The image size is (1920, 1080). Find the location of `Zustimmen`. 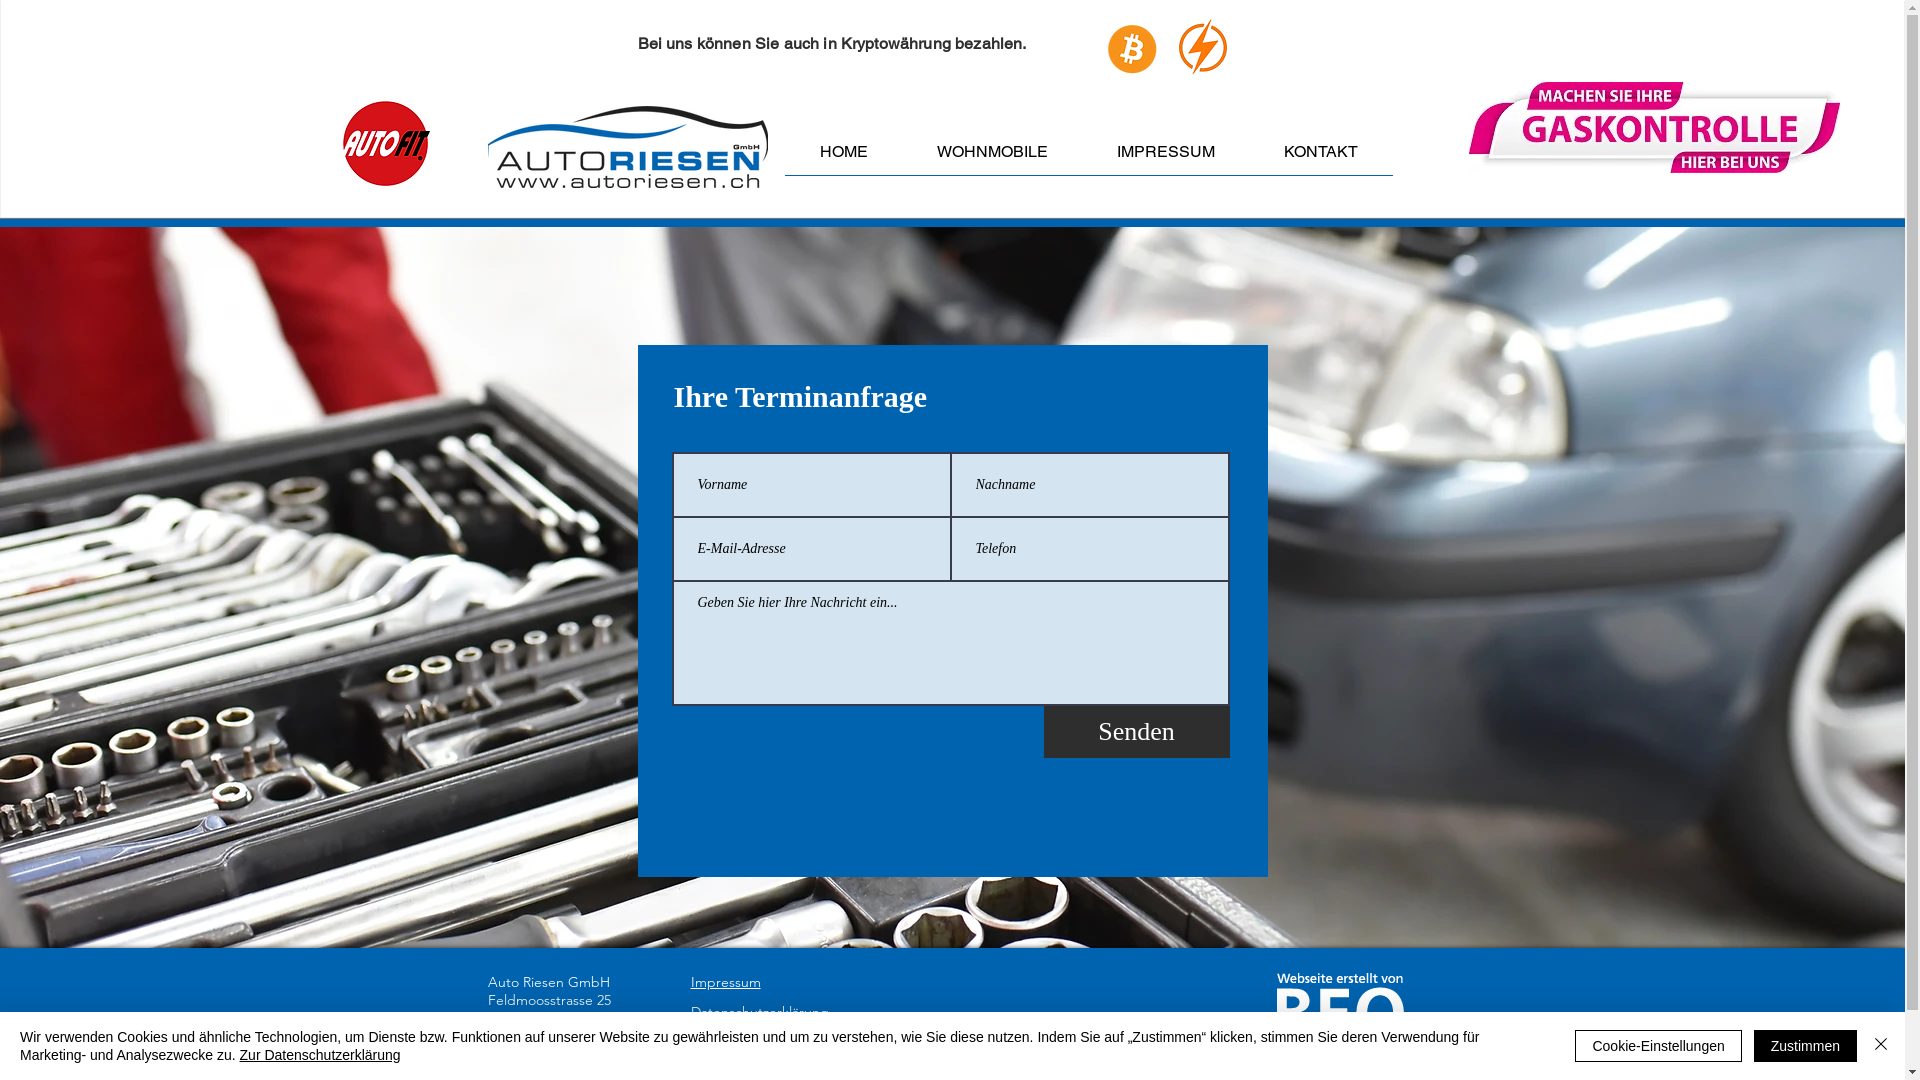

Zustimmen is located at coordinates (1806, 1046).